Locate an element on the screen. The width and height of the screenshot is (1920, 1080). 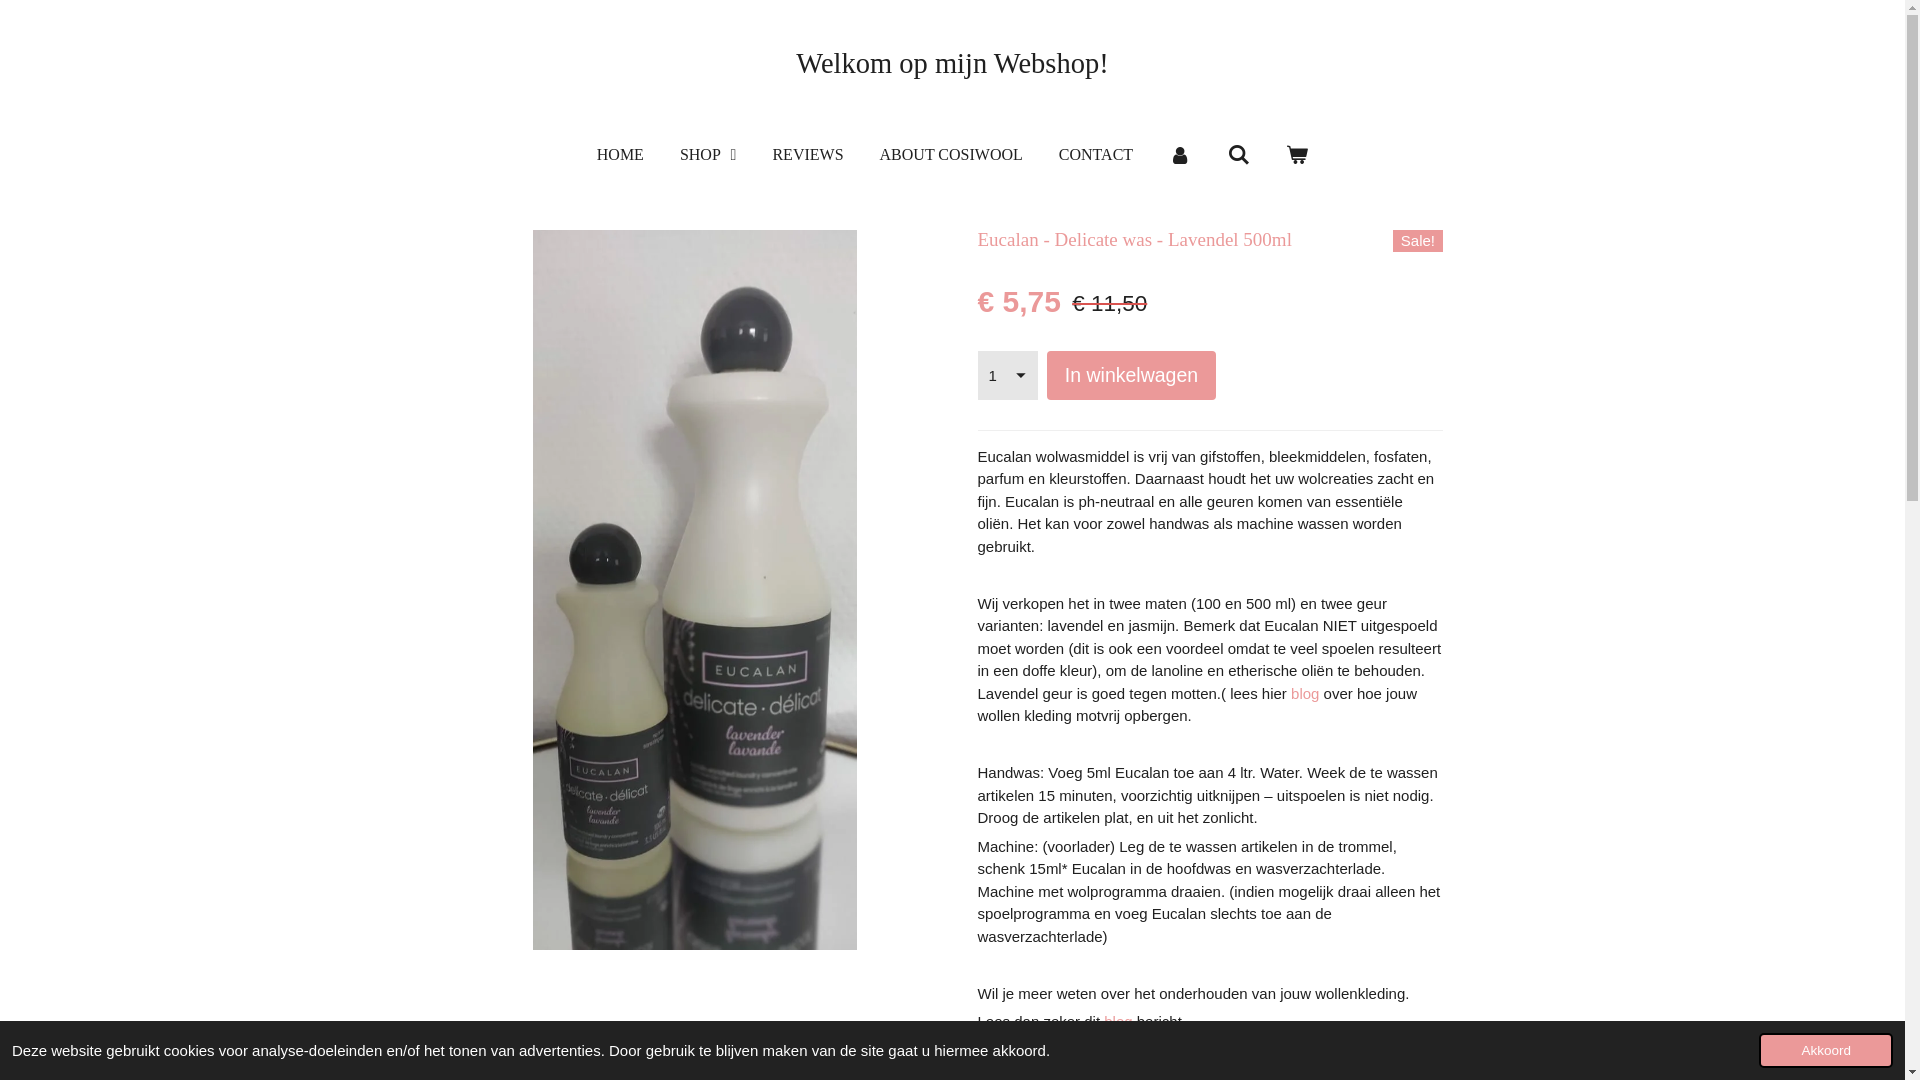
Account is located at coordinates (1180, 155).